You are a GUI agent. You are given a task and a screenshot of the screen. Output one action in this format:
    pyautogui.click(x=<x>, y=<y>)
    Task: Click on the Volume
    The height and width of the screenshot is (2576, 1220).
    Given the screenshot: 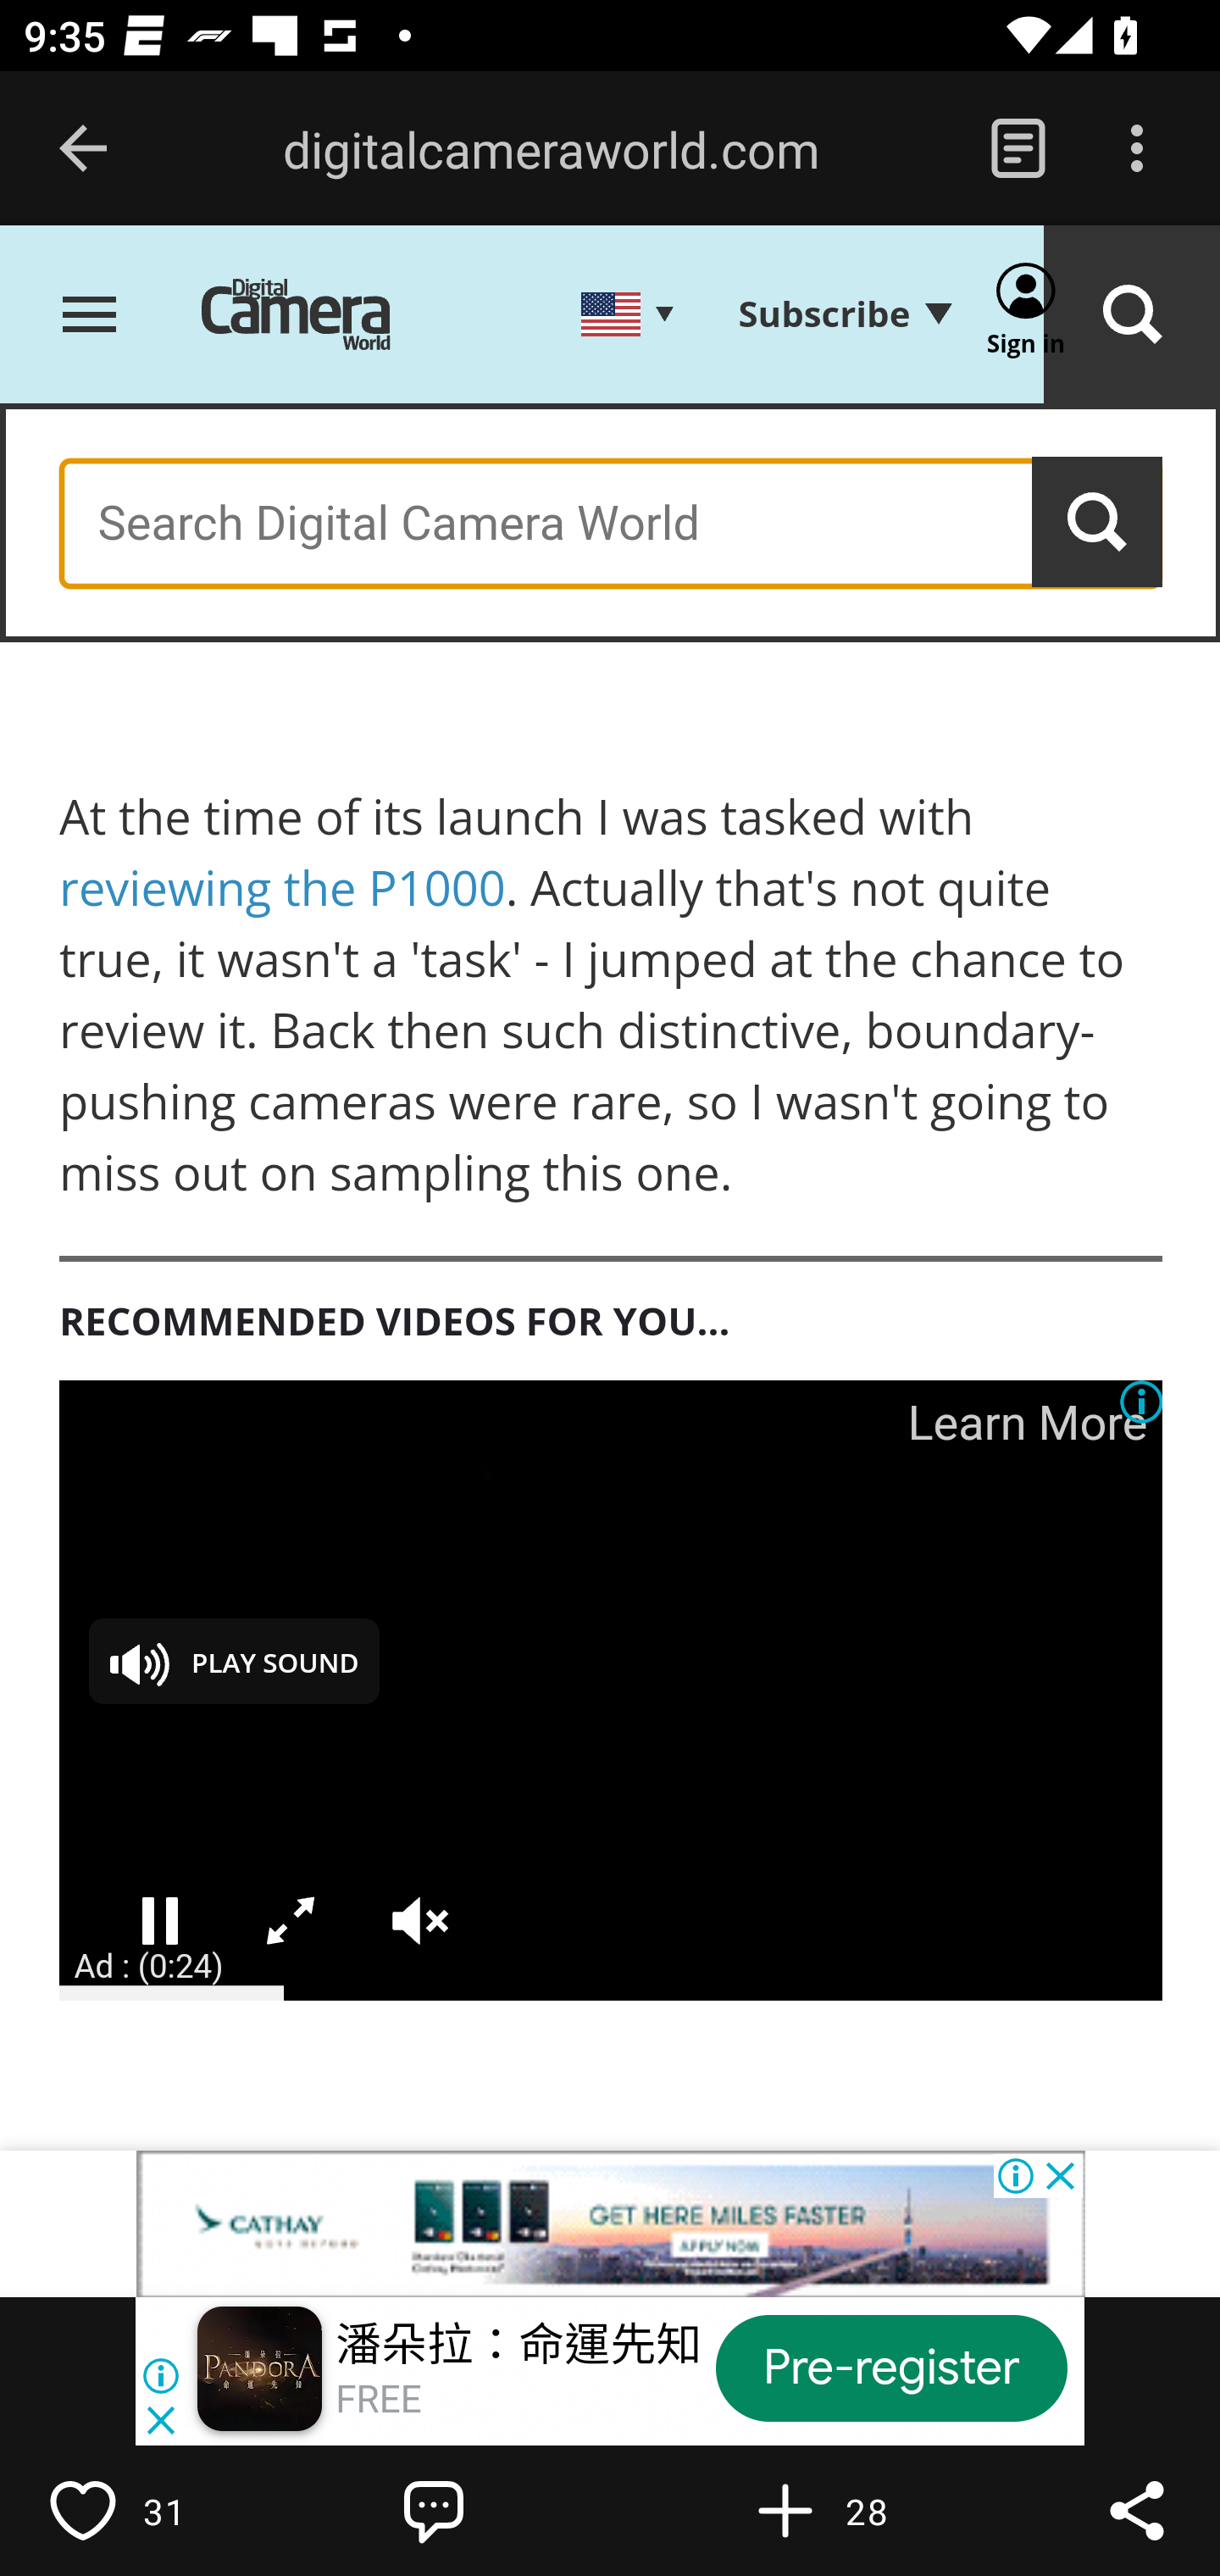 What is the action you would take?
    pyautogui.click(x=421, y=1922)
    